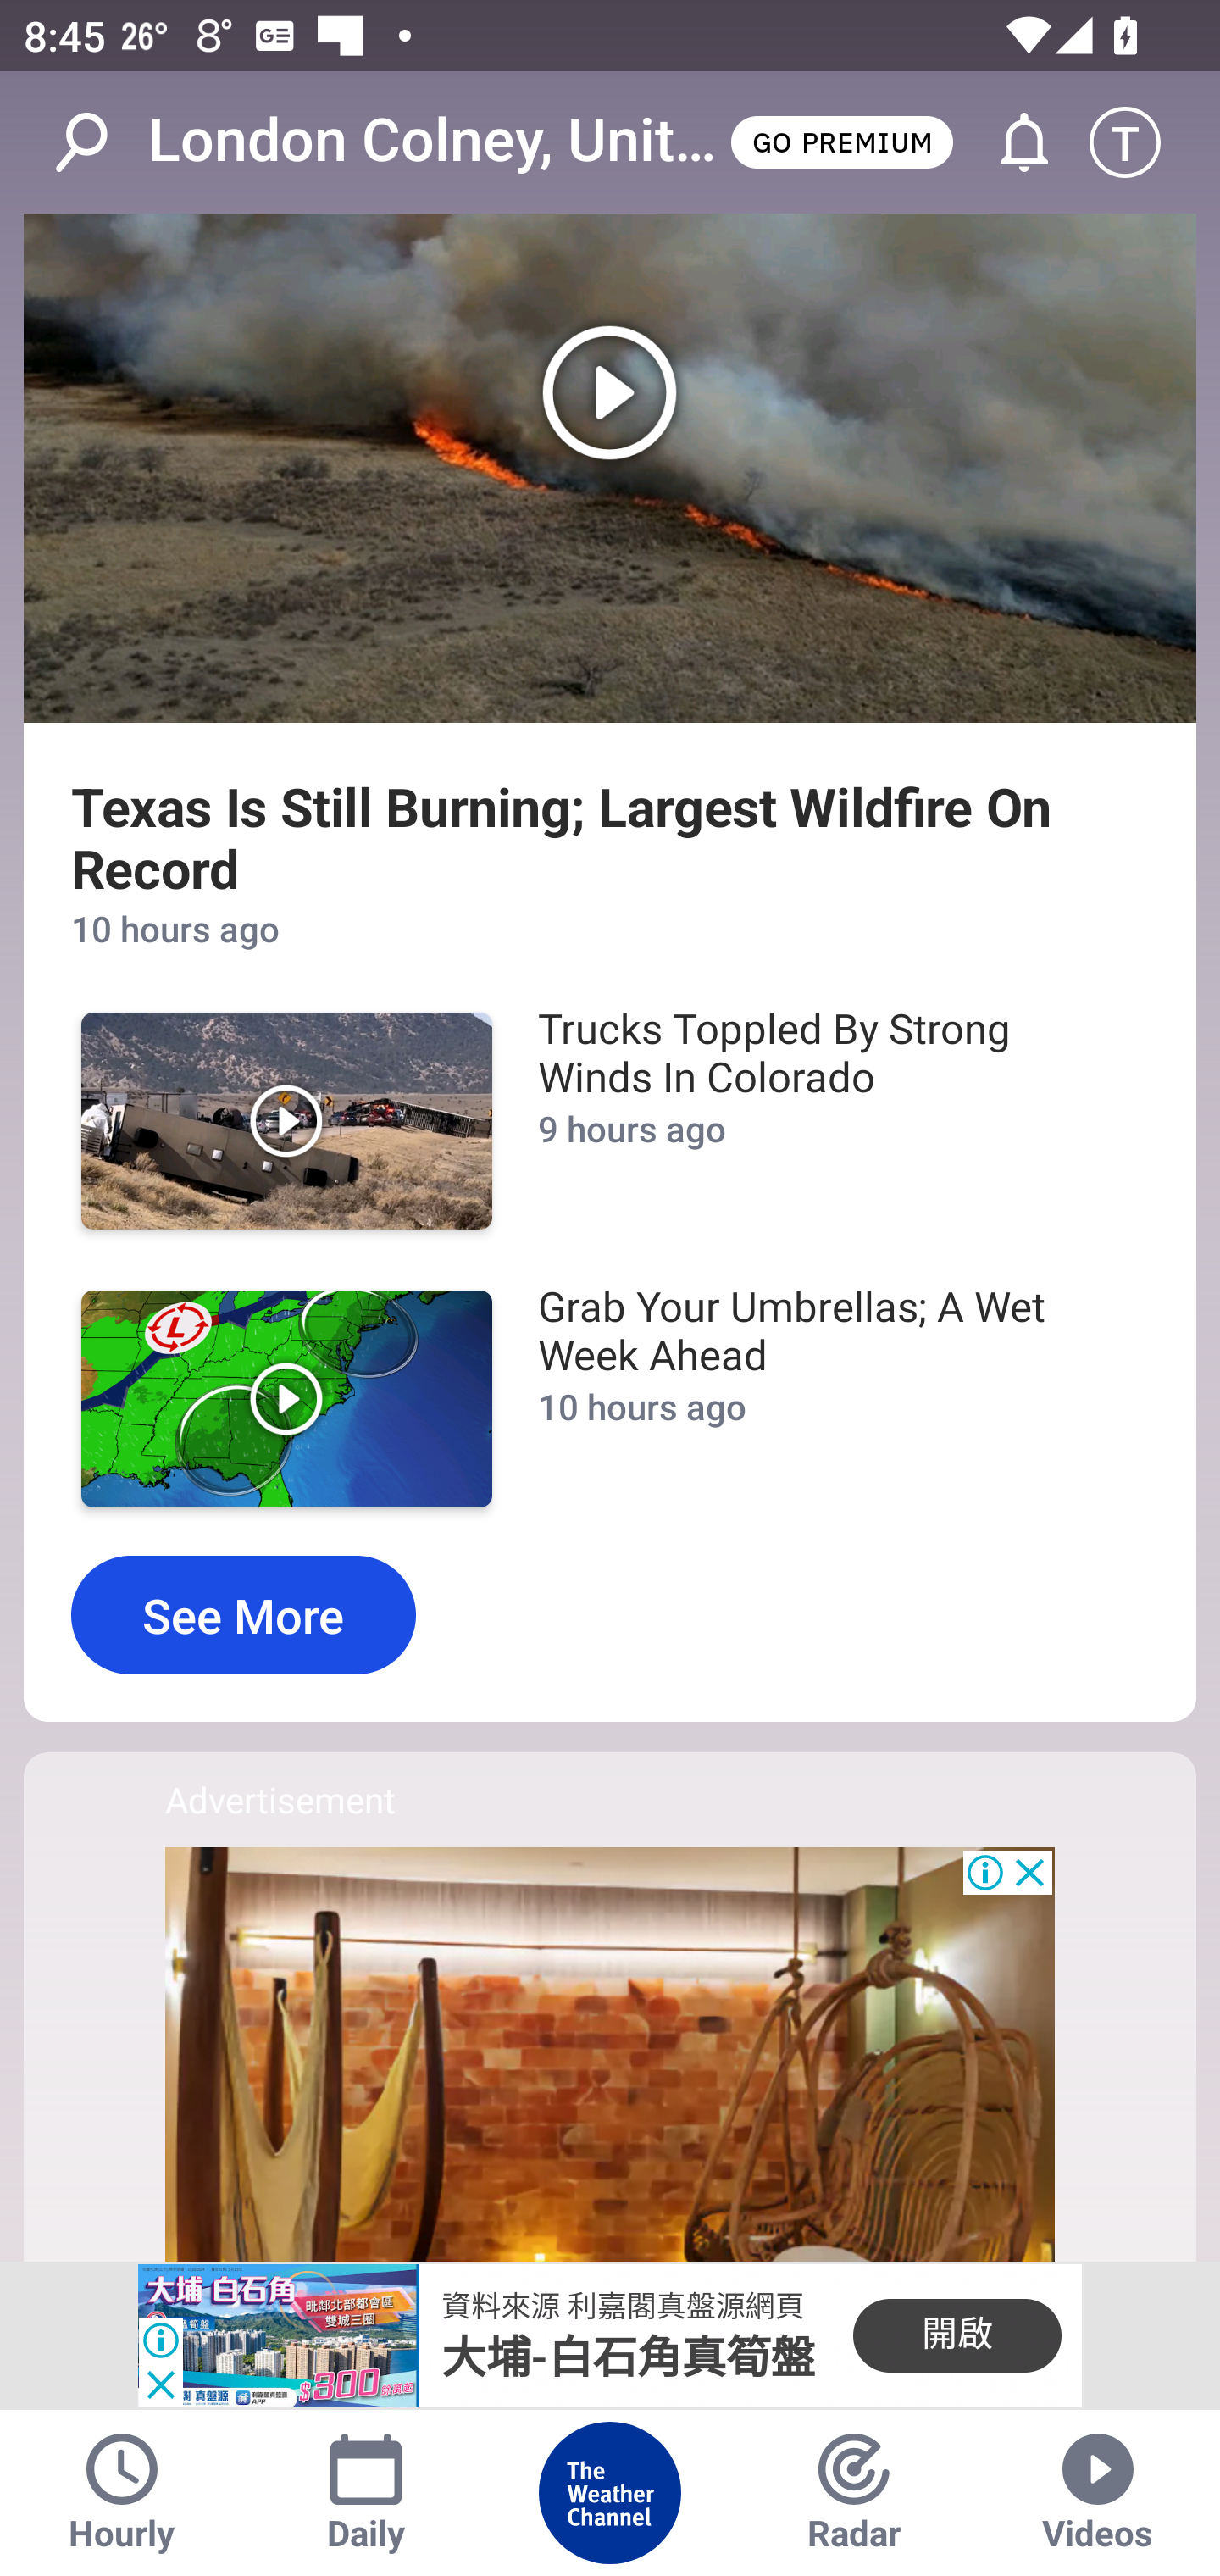 Image resolution: width=1220 pixels, height=2576 pixels. I want to click on 開啟, so click(957, 2335).